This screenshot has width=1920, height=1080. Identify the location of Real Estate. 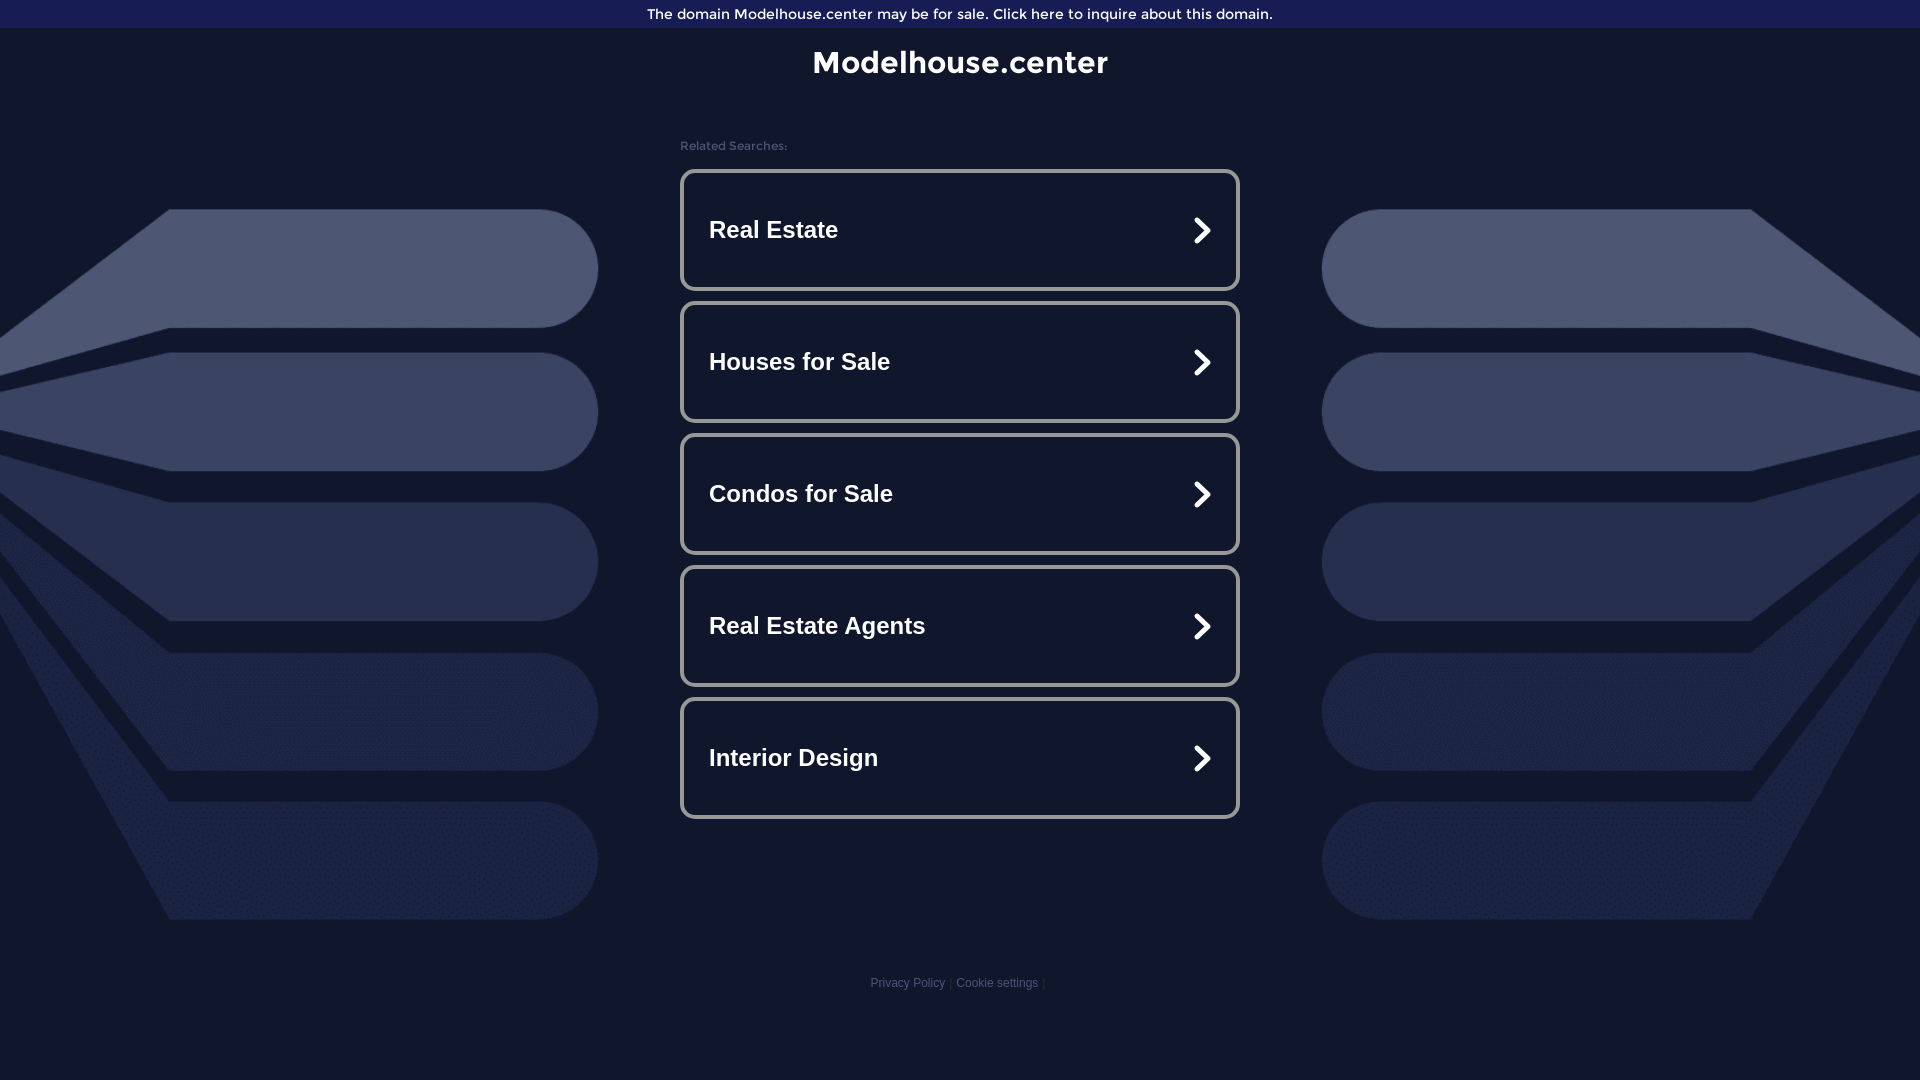
(960, 230).